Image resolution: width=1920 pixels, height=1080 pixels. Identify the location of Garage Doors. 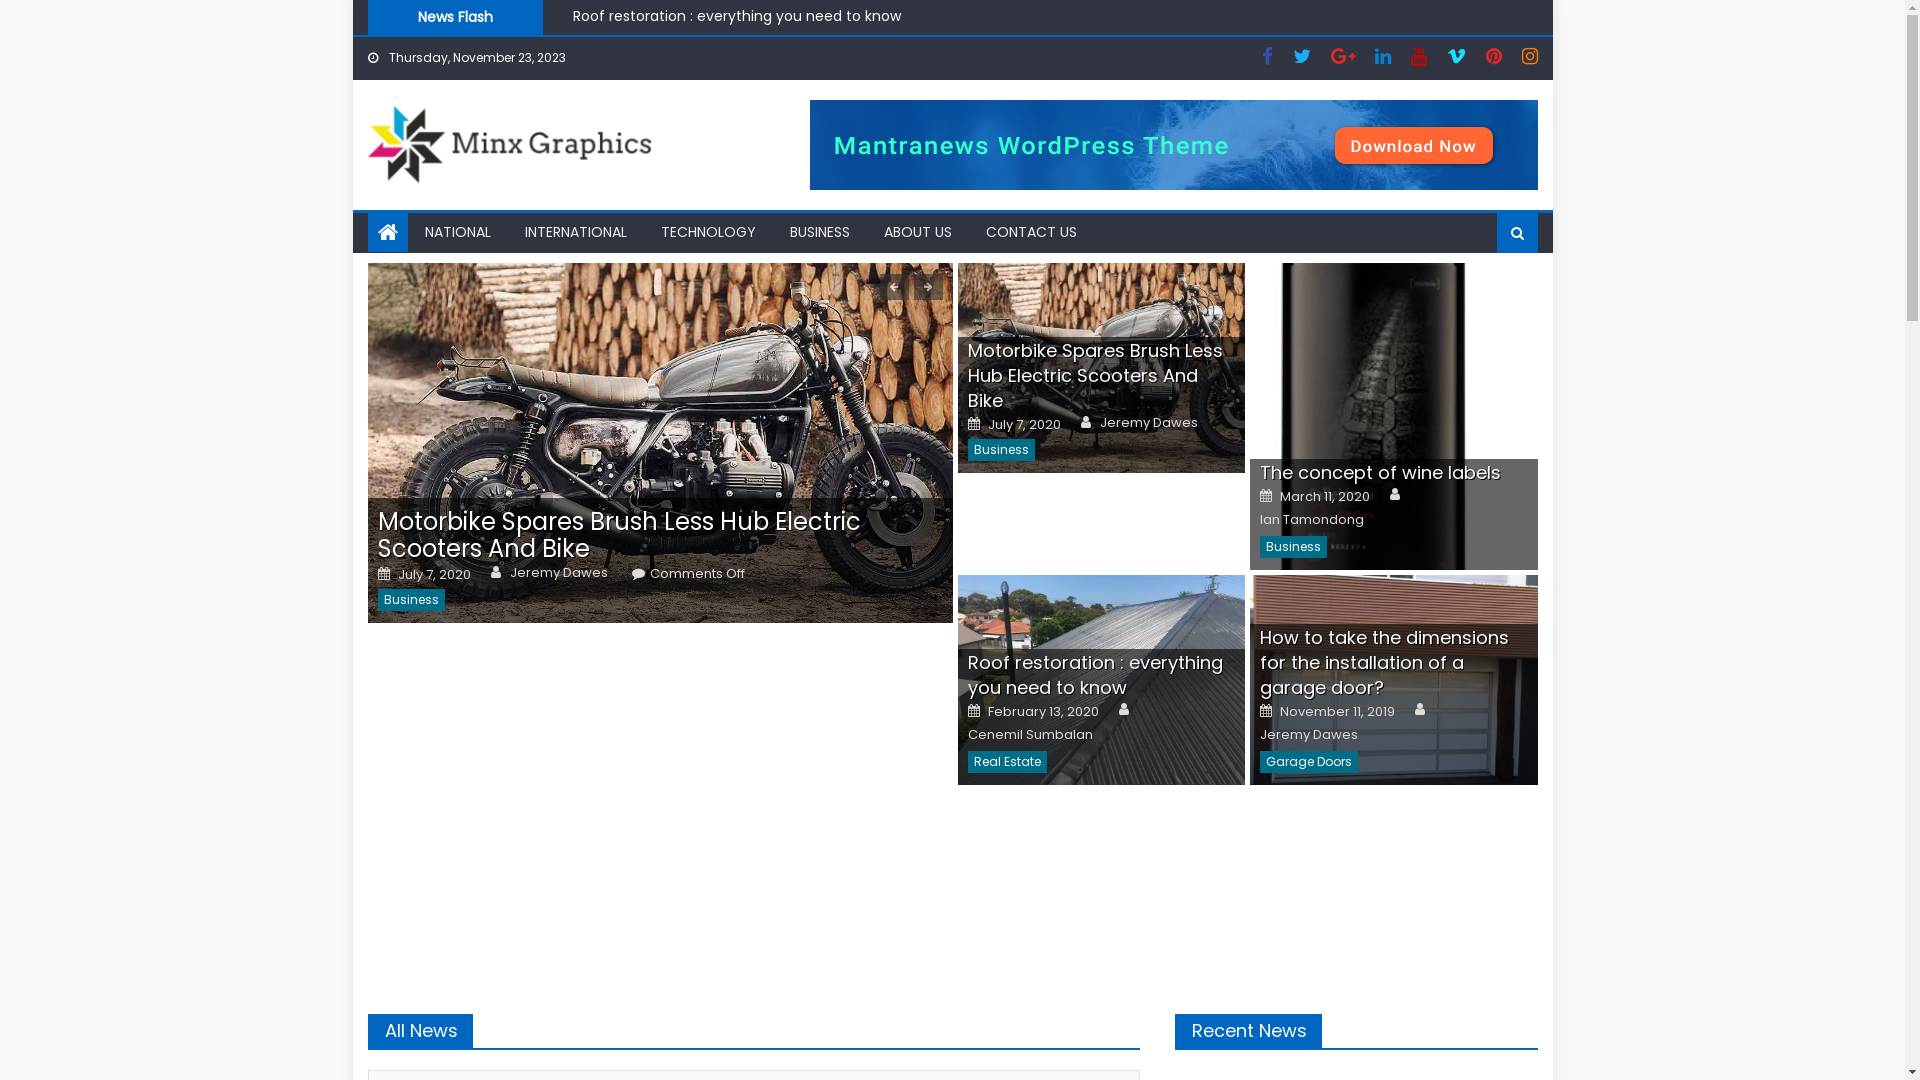
(1309, 762).